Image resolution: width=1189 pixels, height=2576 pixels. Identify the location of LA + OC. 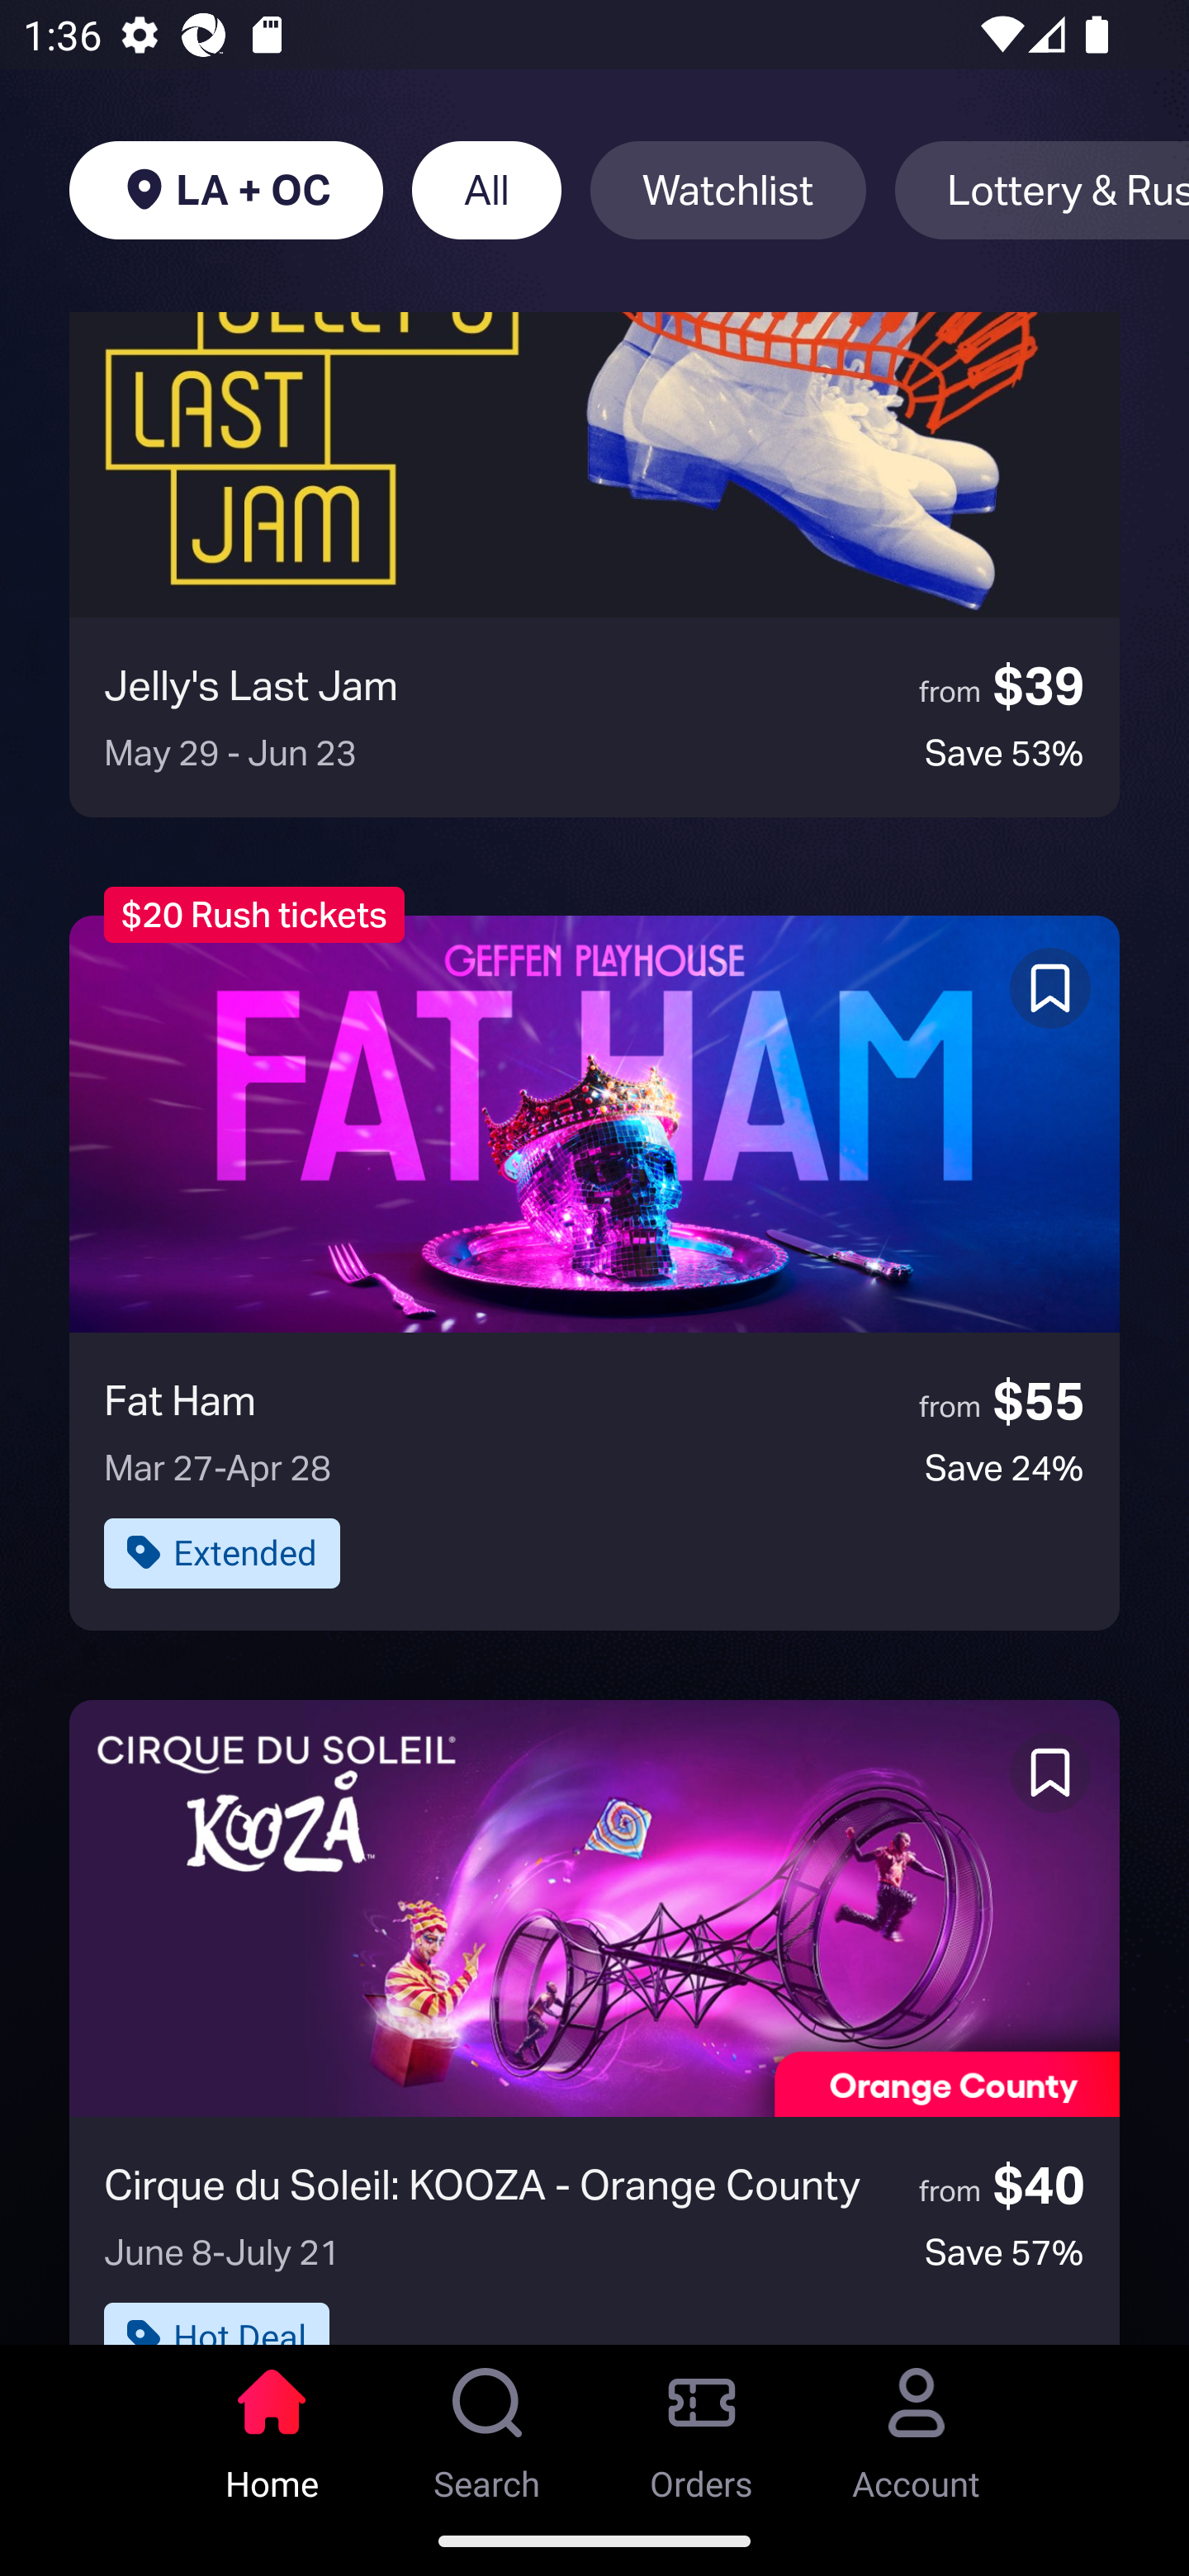
(225, 190).